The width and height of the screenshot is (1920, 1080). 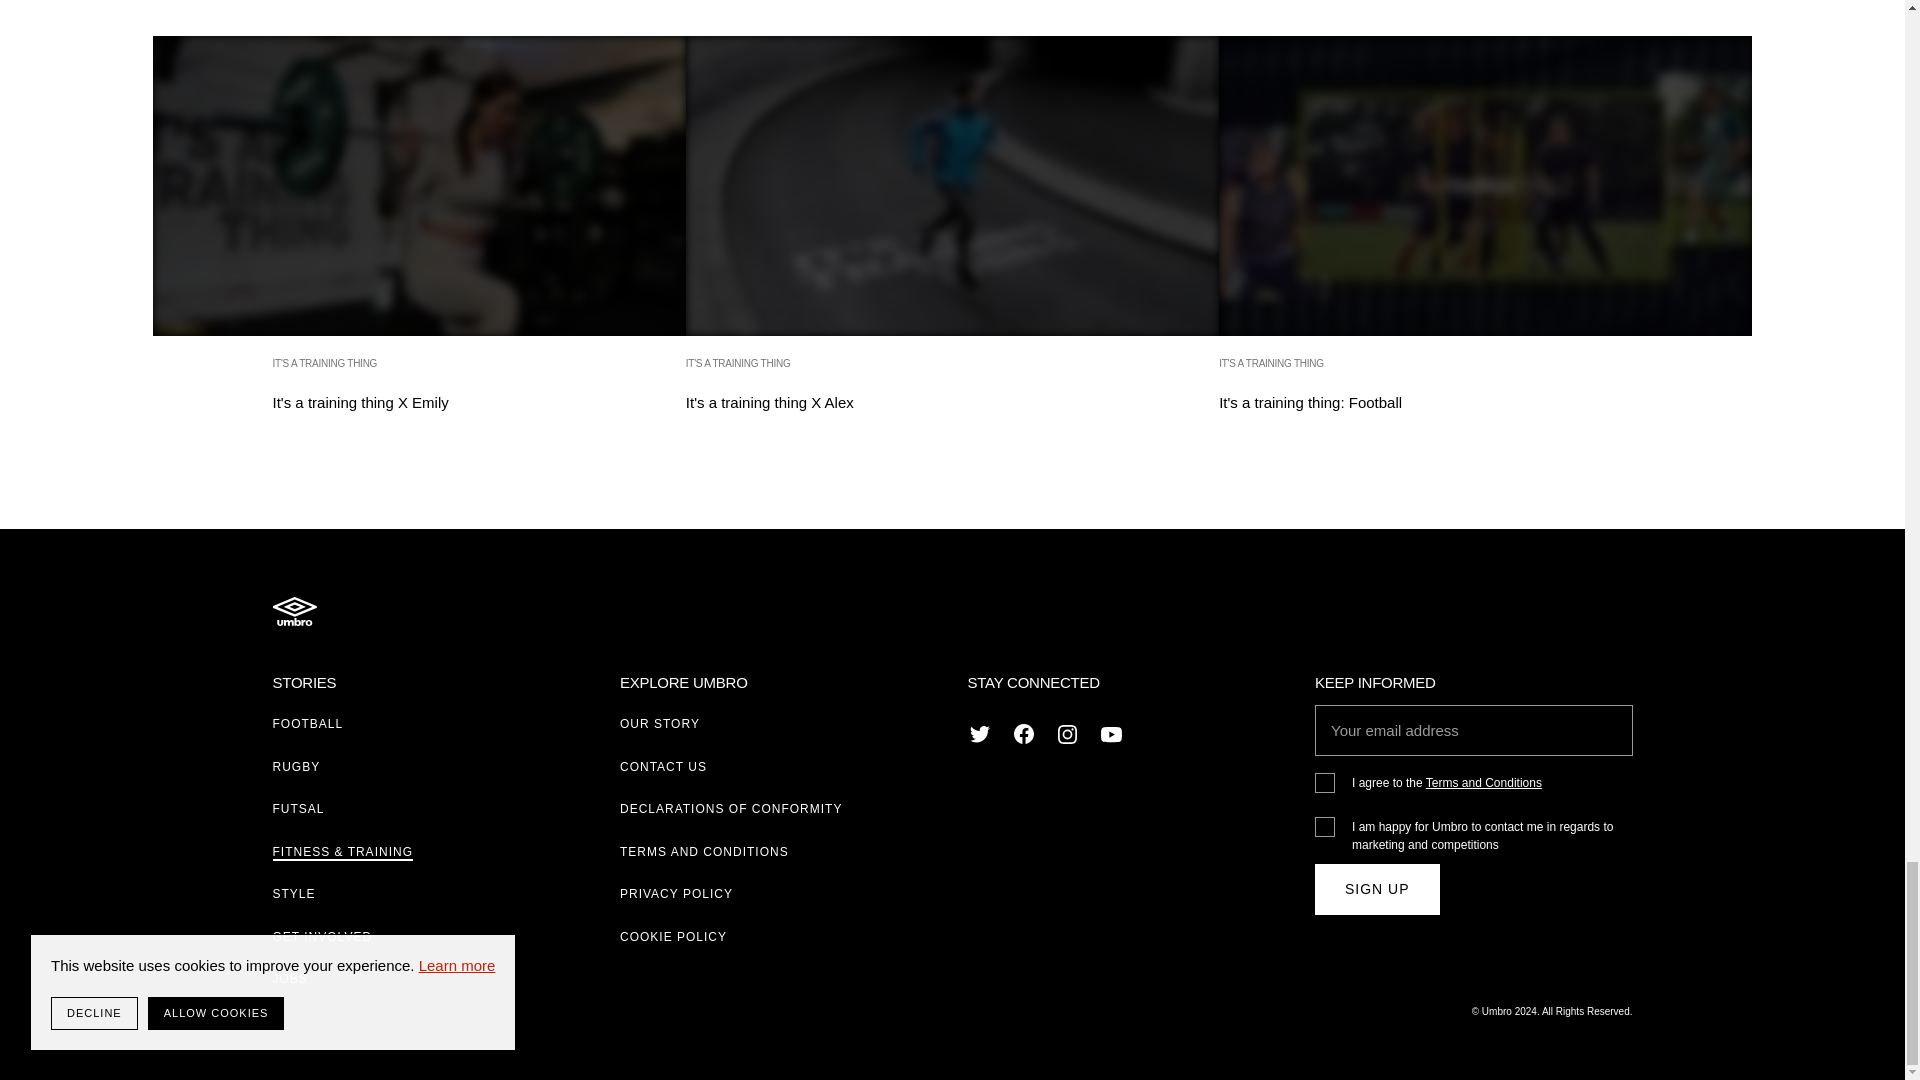 I want to click on Facebook, so click(x=1024, y=734).